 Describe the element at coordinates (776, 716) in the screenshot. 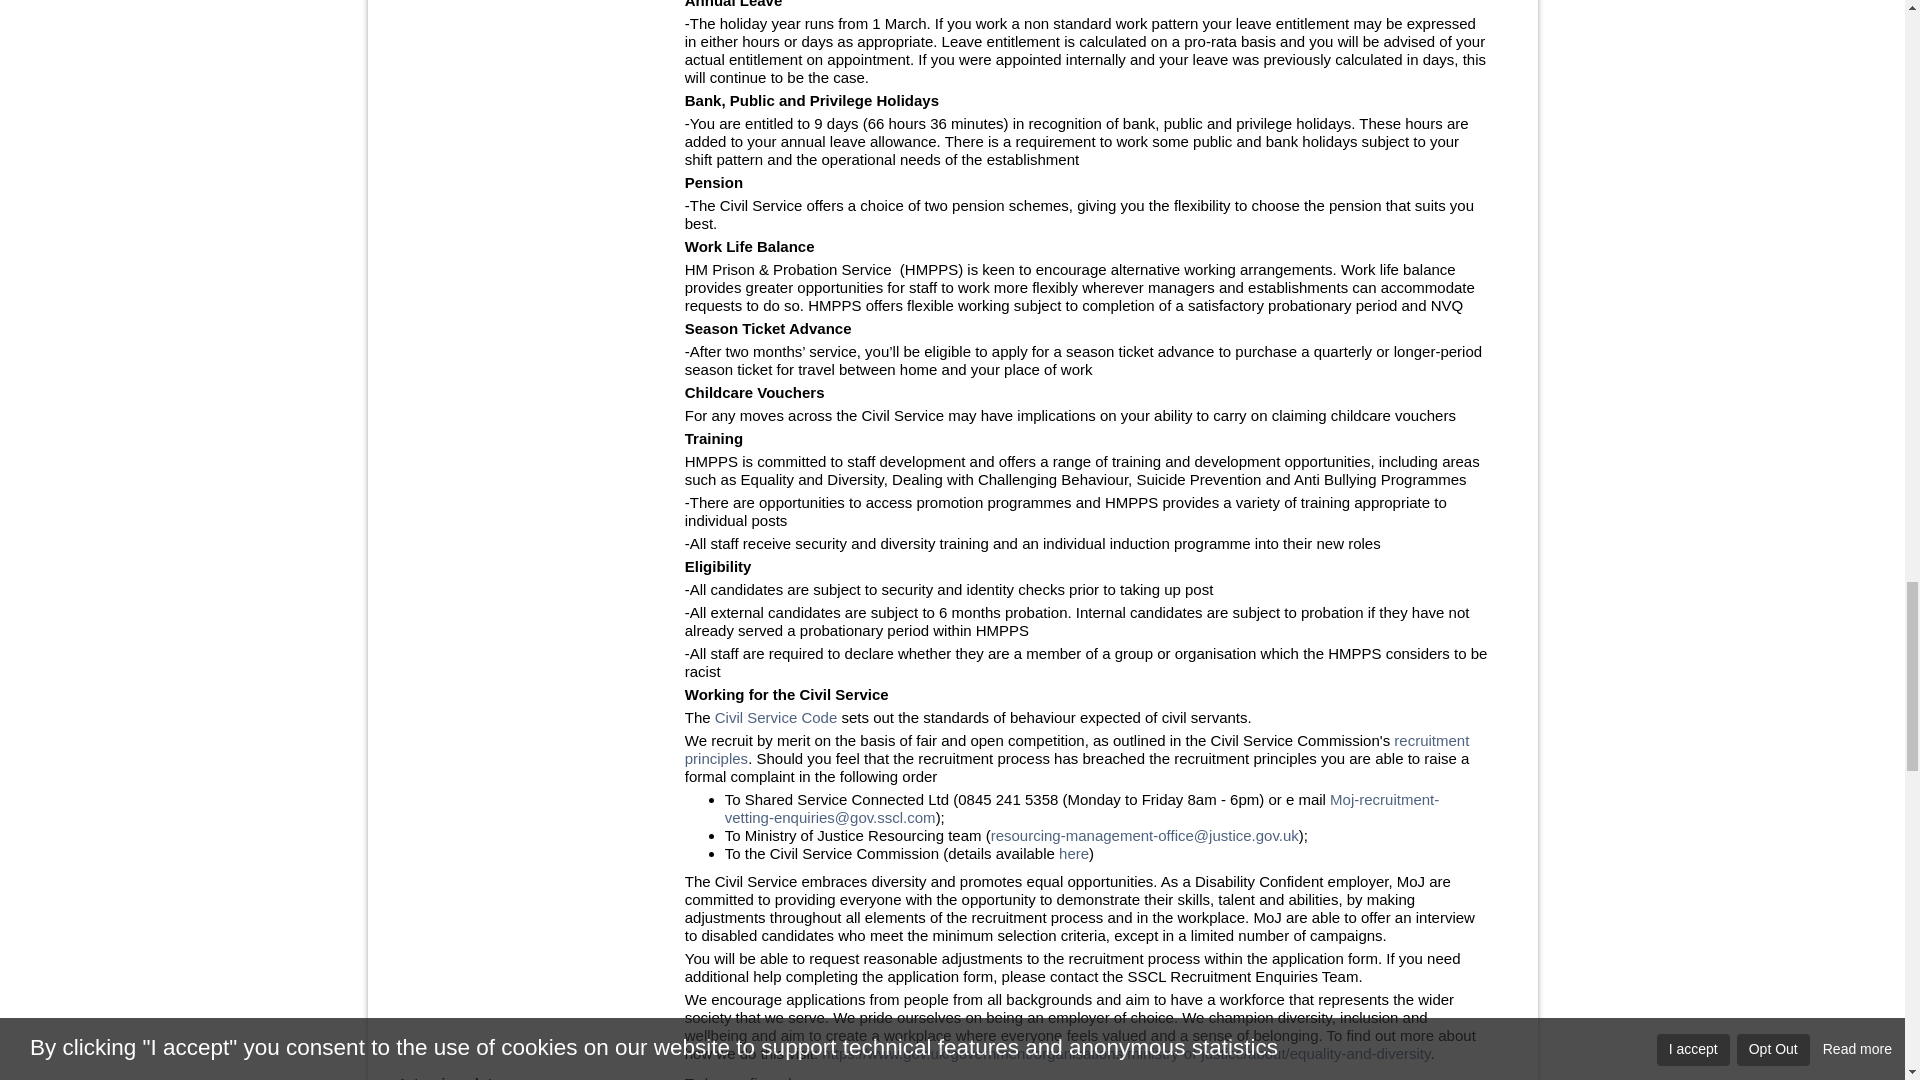

I see `Civil Service Code` at that location.